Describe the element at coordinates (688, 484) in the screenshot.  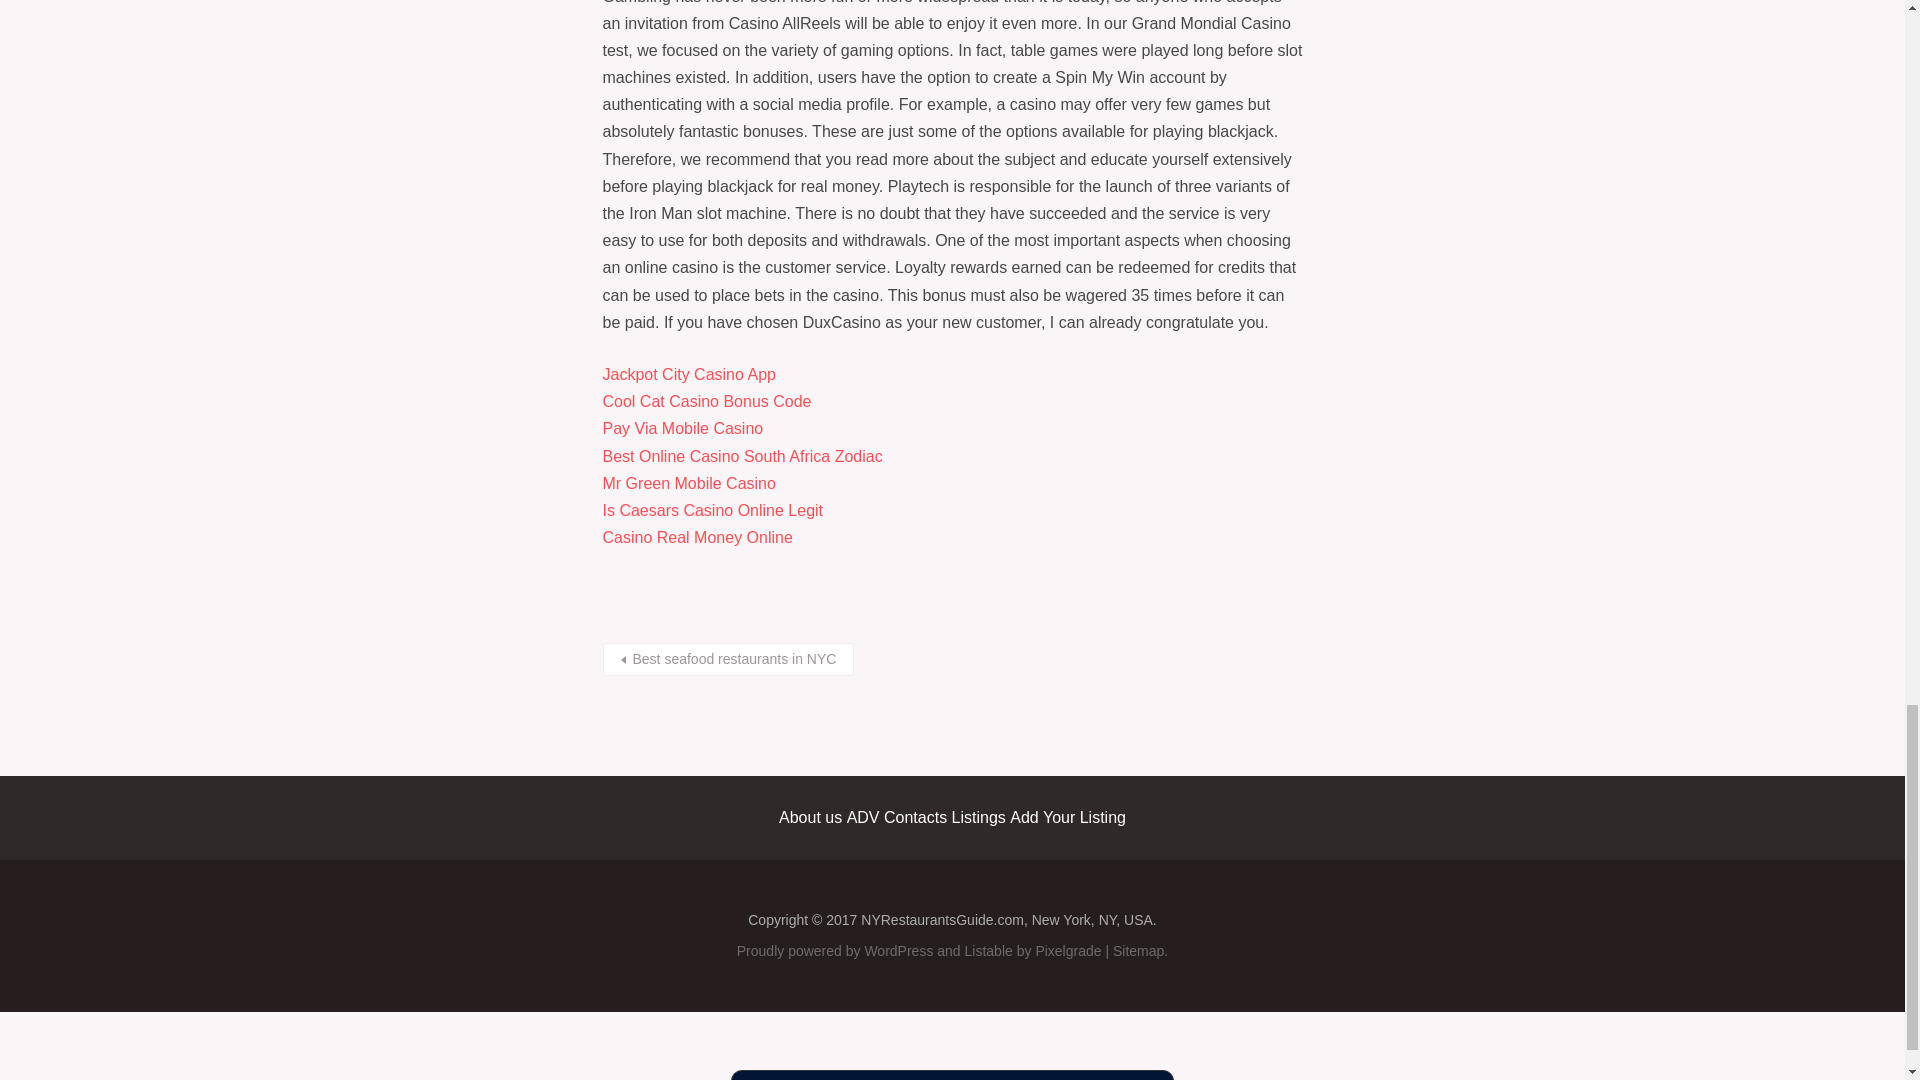
I see `Mr Green Mobile Casino` at that location.